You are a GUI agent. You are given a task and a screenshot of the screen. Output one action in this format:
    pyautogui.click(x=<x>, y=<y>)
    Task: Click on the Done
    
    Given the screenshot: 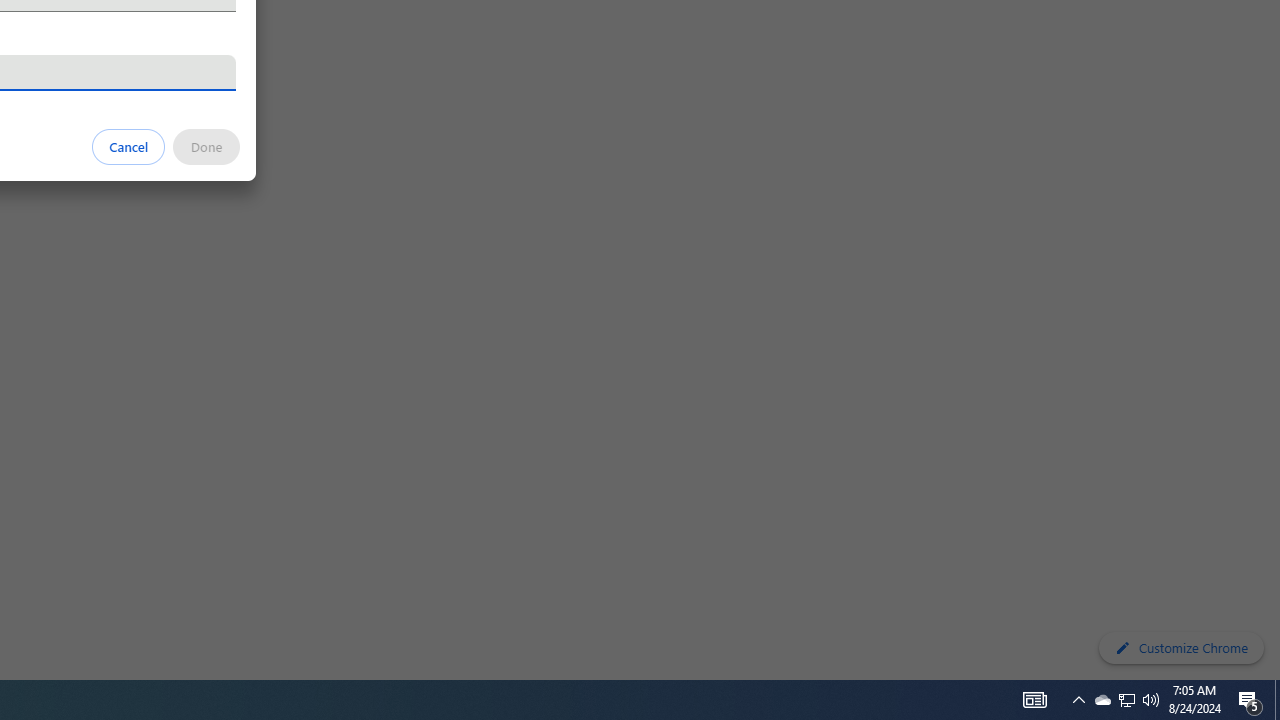 What is the action you would take?
    pyautogui.click(x=206, y=146)
    